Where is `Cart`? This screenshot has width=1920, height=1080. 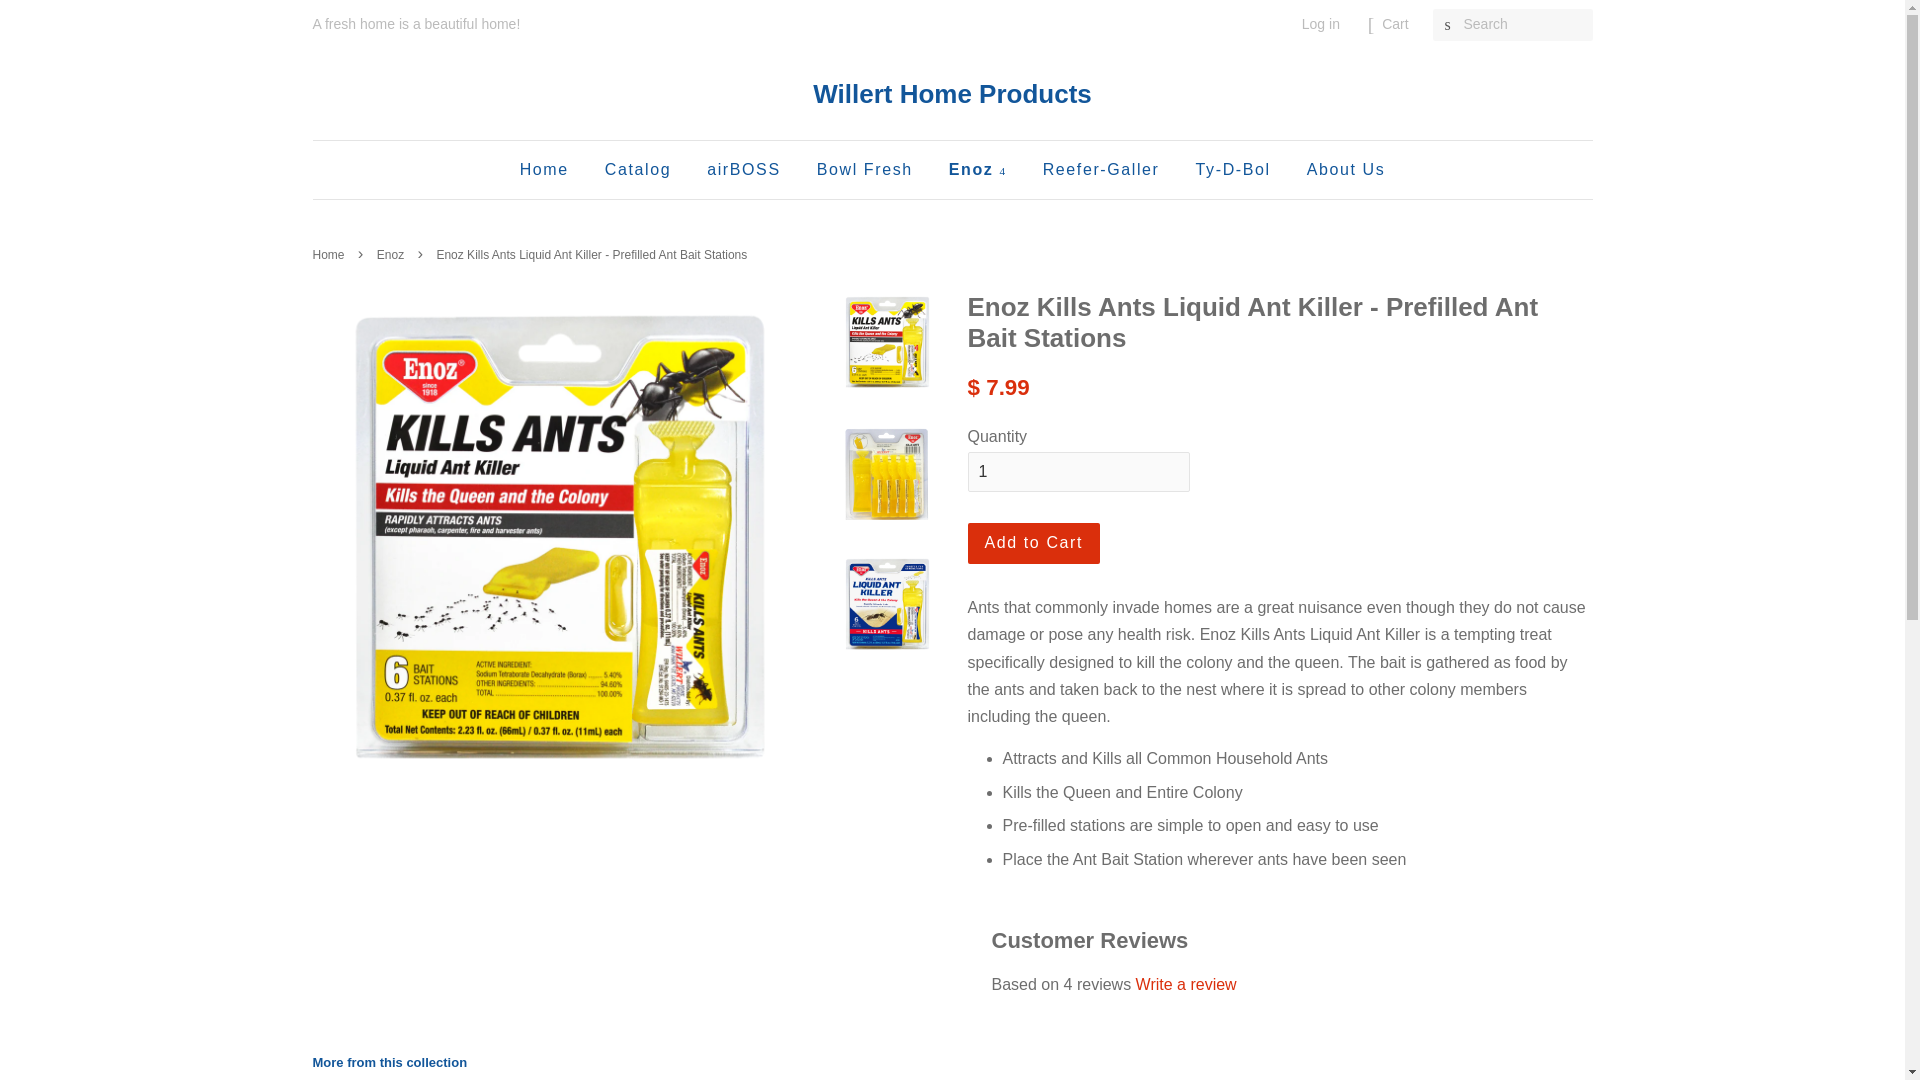
Cart is located at coordinates (1394, 24).